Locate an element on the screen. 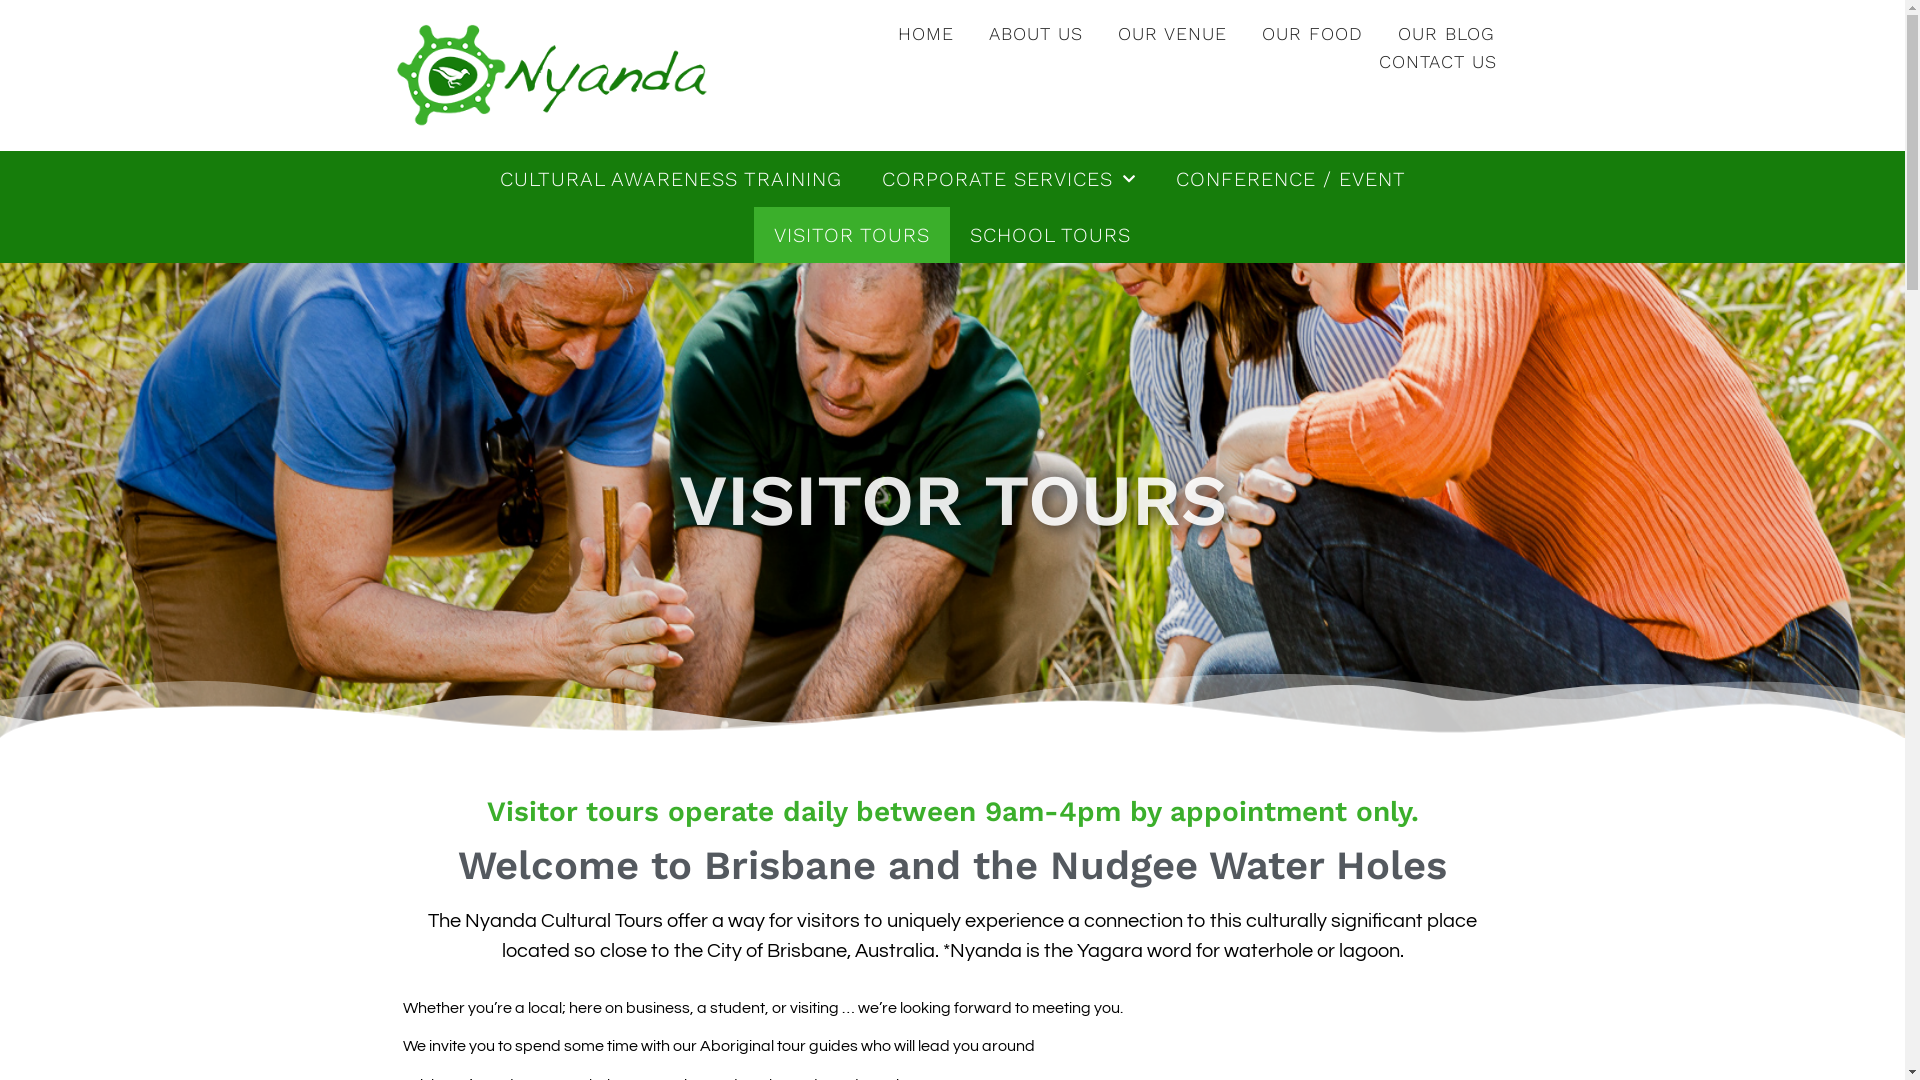  OUR FOOD is located at coordinates (1312, 34).